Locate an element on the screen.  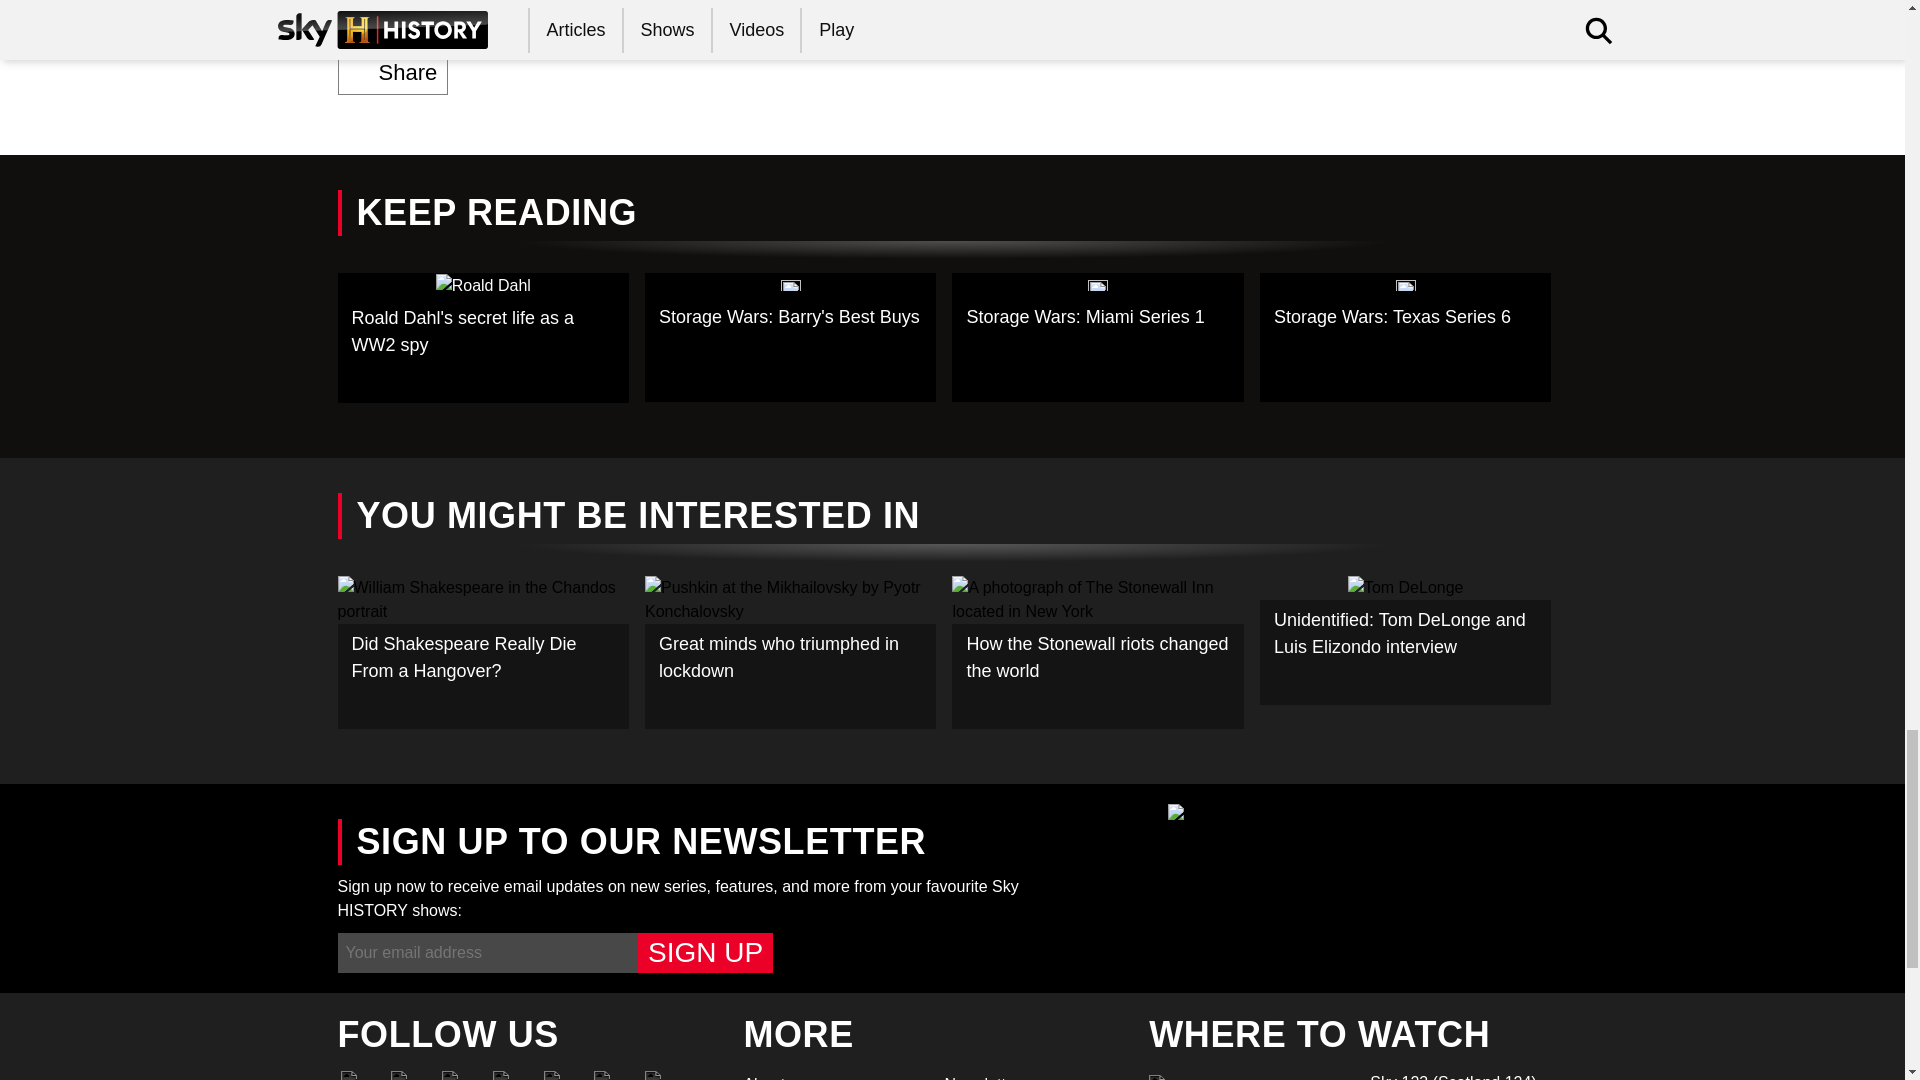
Sign Up is located at coordinates (705, 953).